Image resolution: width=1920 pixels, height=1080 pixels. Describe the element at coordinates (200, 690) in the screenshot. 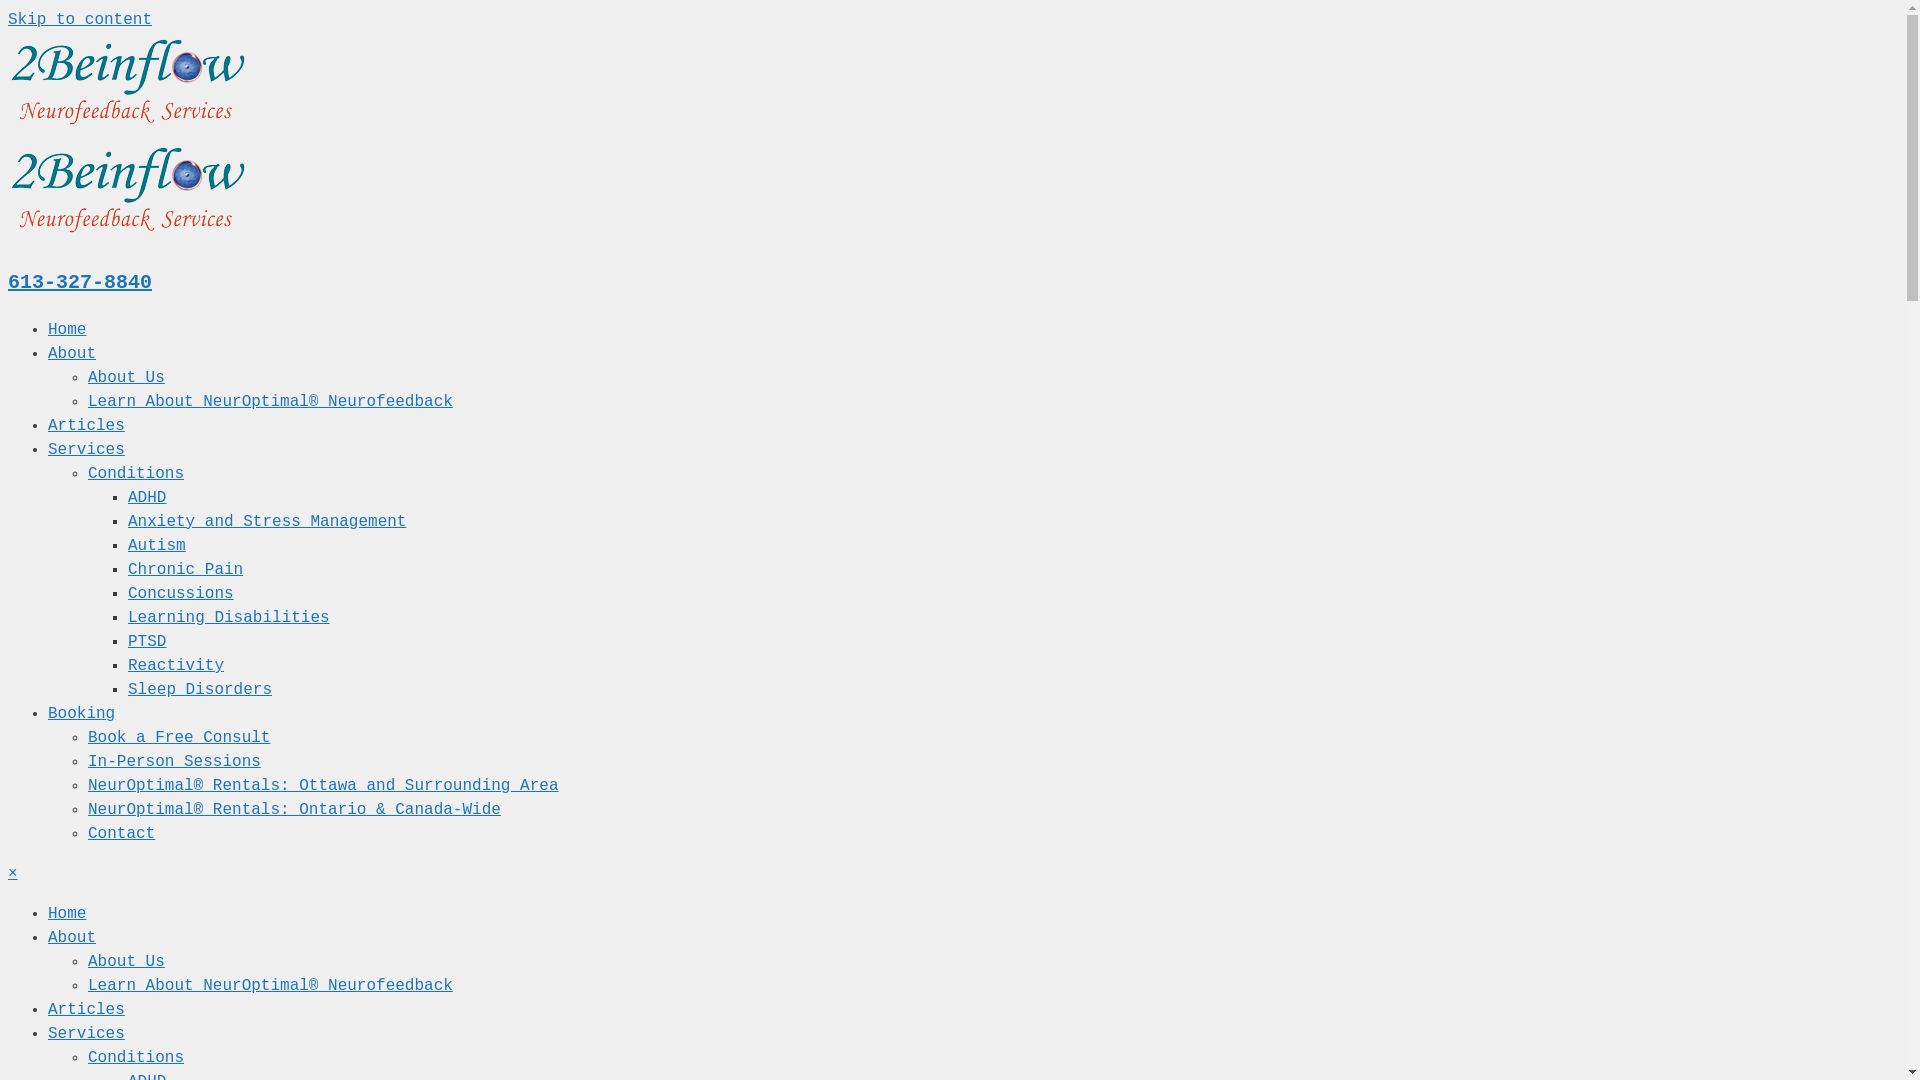

I see `Sleep Disorders` at that location.